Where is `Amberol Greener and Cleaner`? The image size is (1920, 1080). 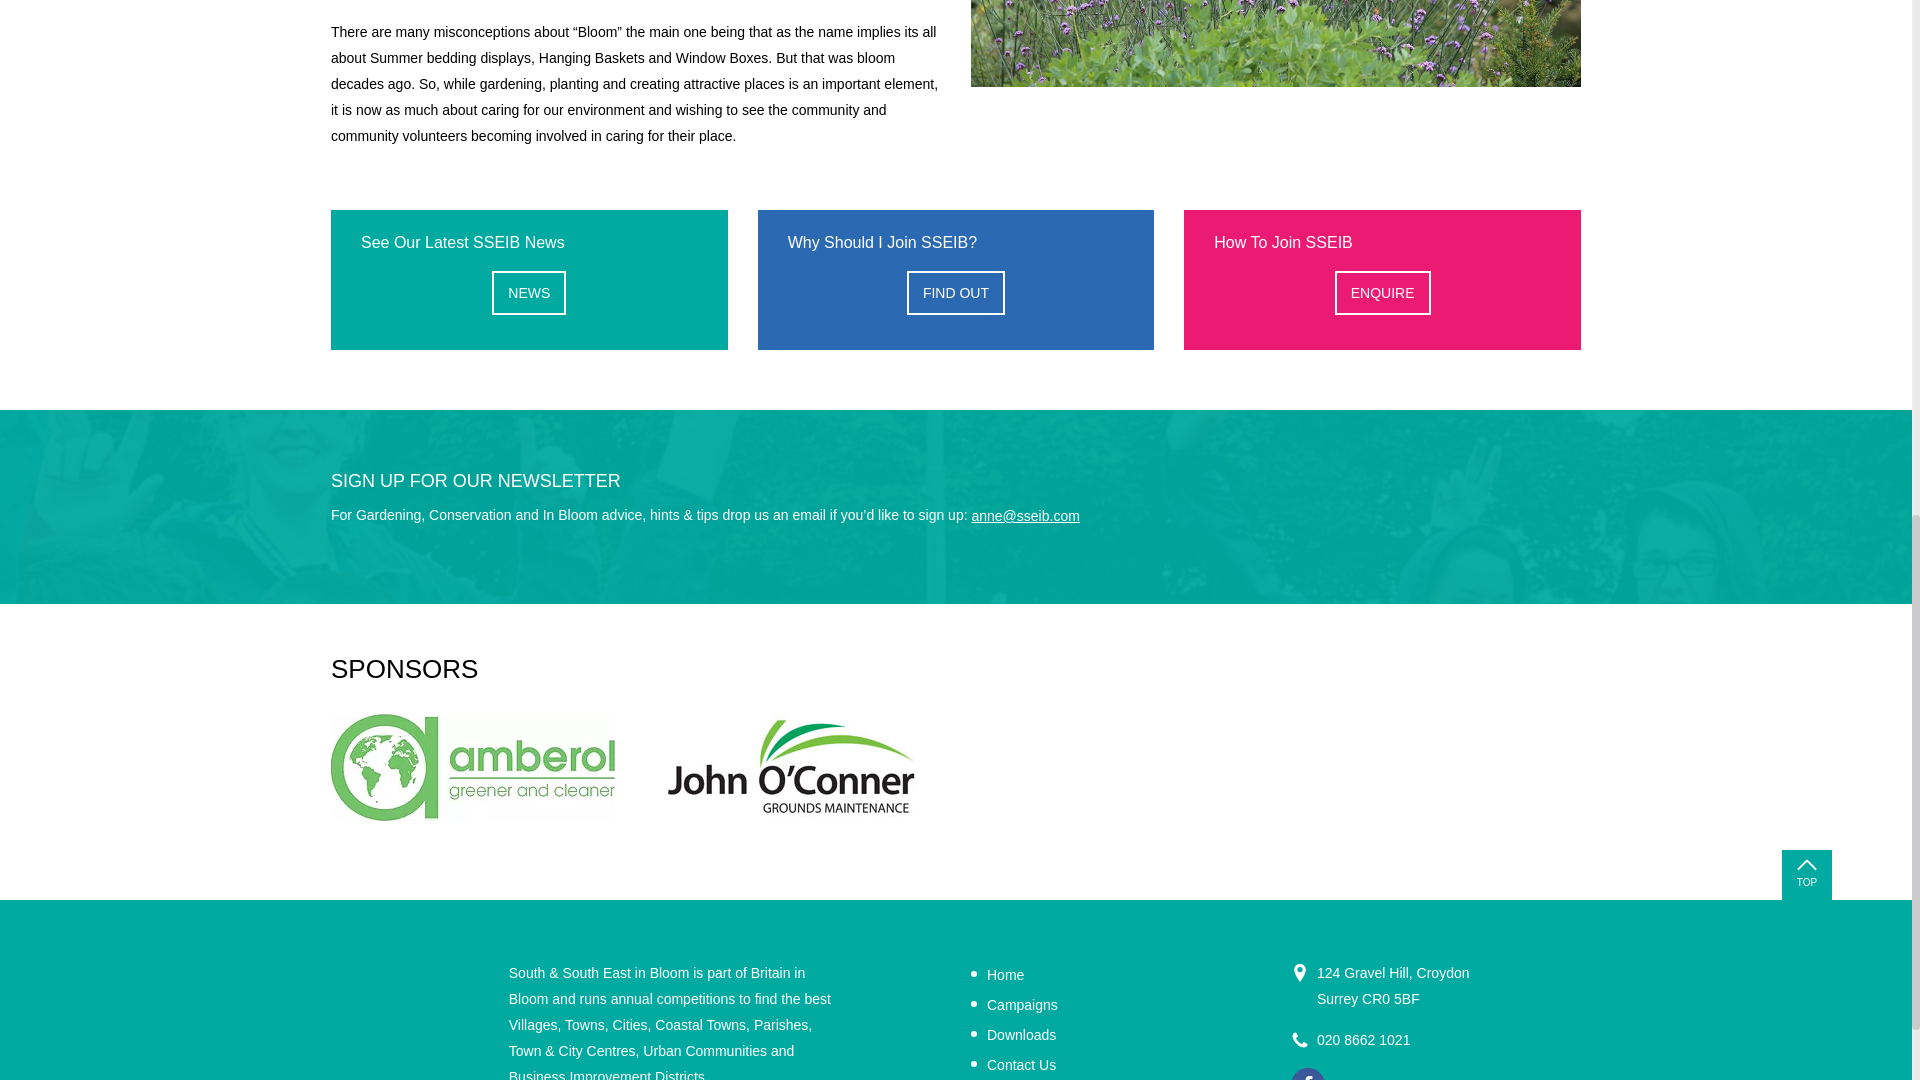 Amberol Greener and Cleaner is located at coordinates (472, 767).